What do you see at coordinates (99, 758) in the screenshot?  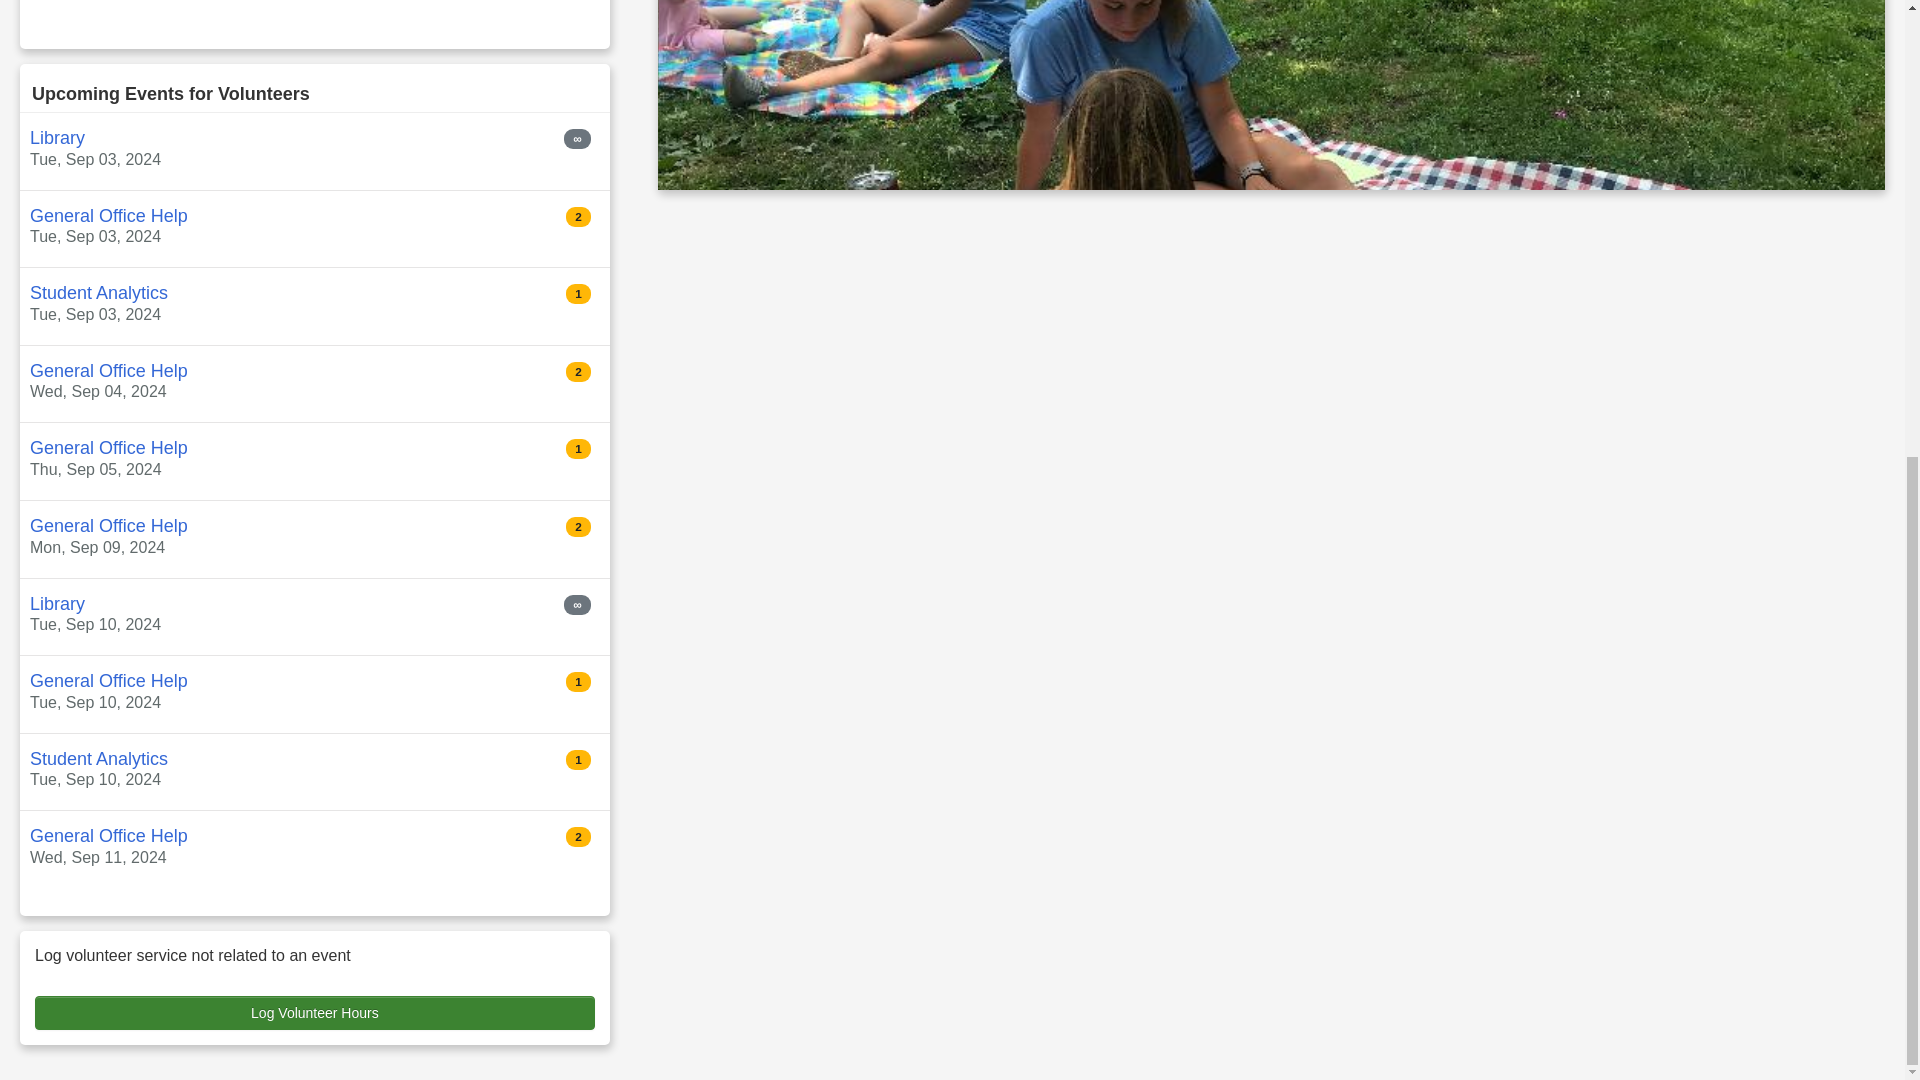 I see `Student Analytics` at bounding box center [99, 758].